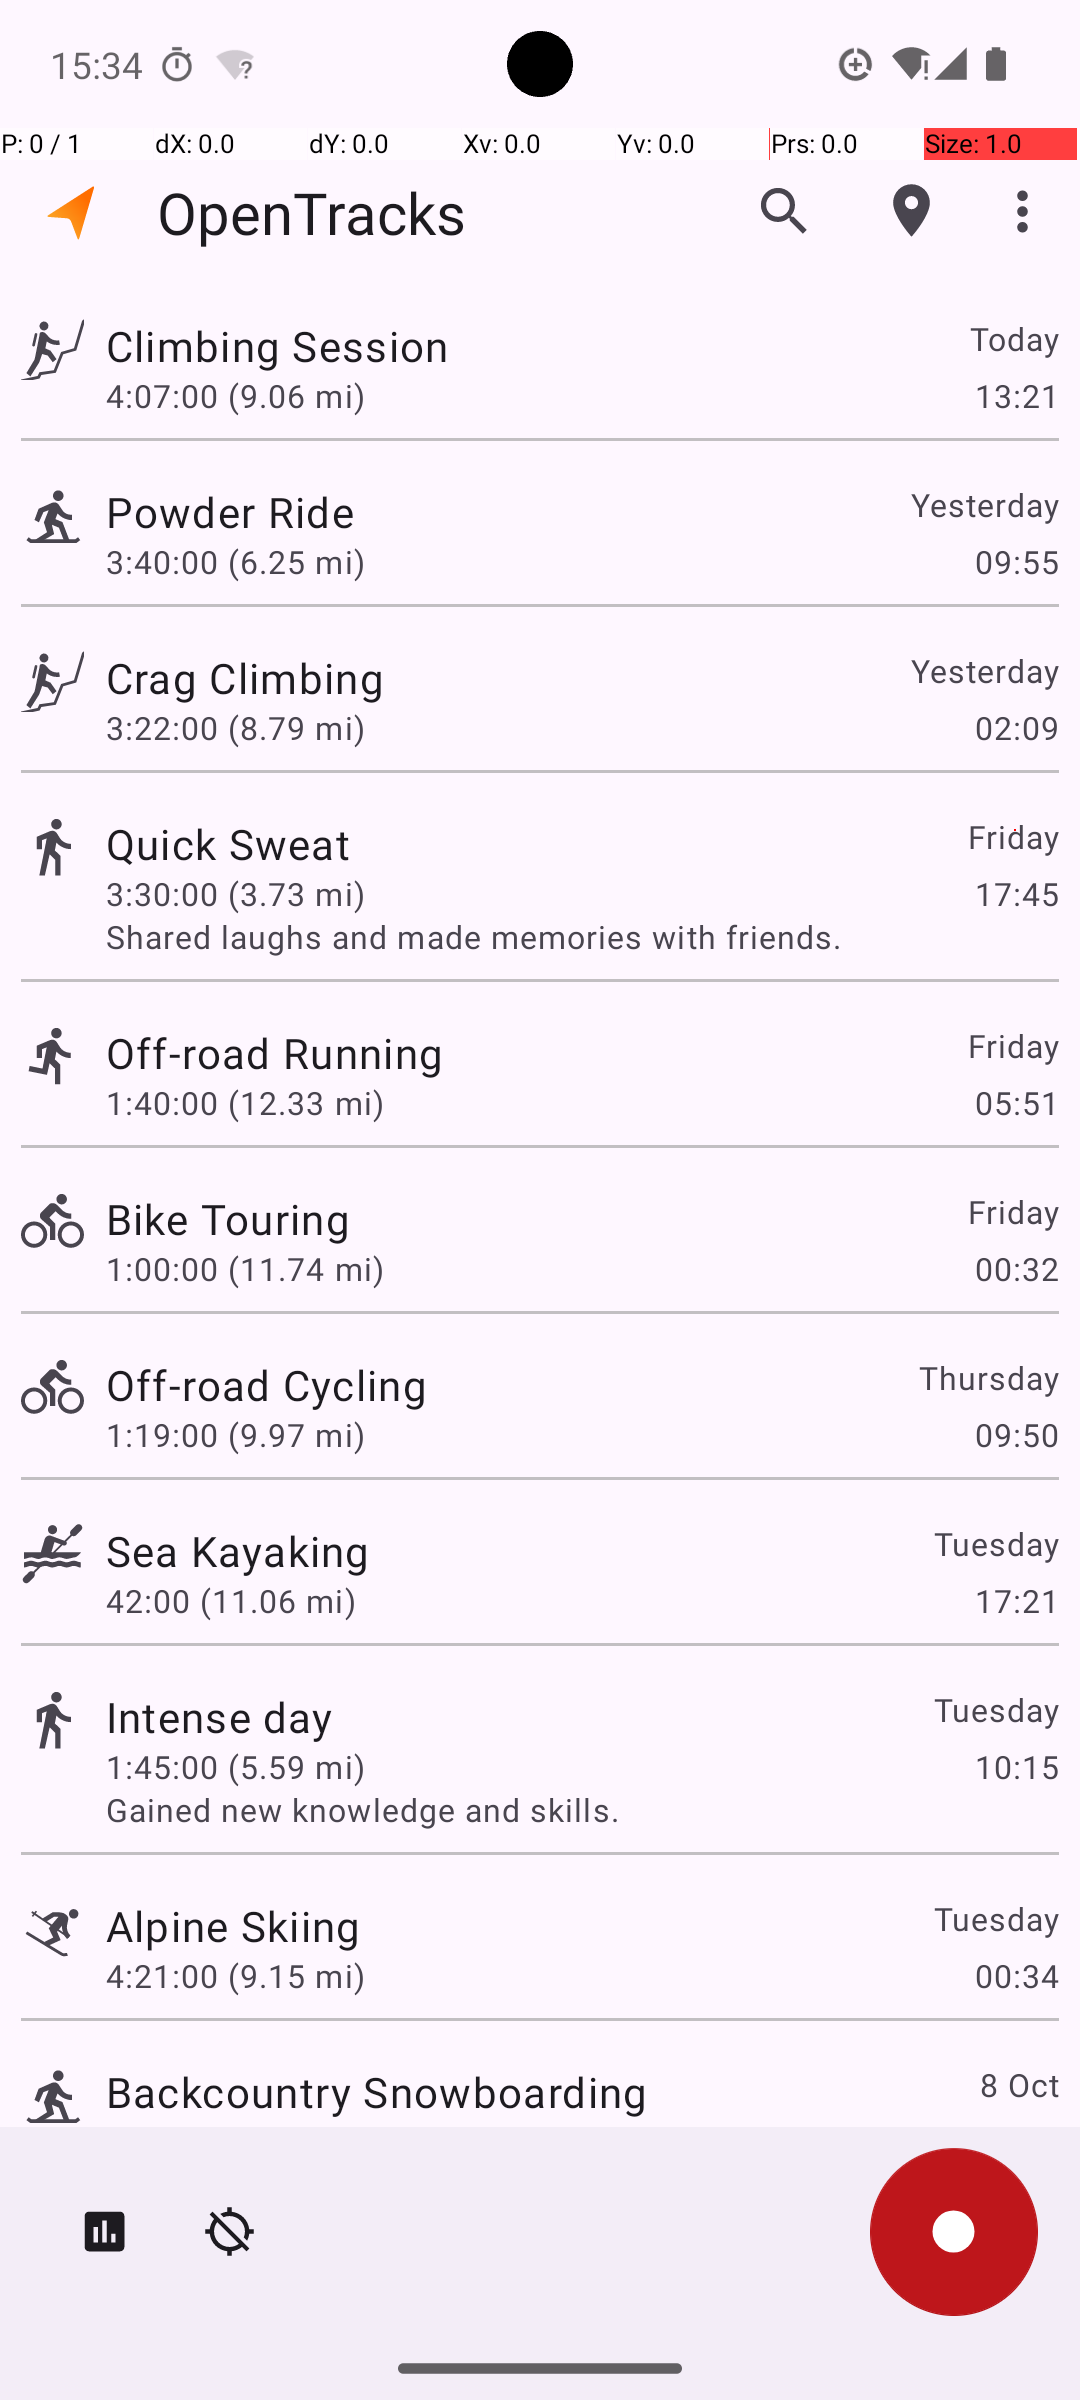  What do you see at coordinates (277, 346) in the screenshot?
I see `Climbing Session` at bounding box center [277, 346].